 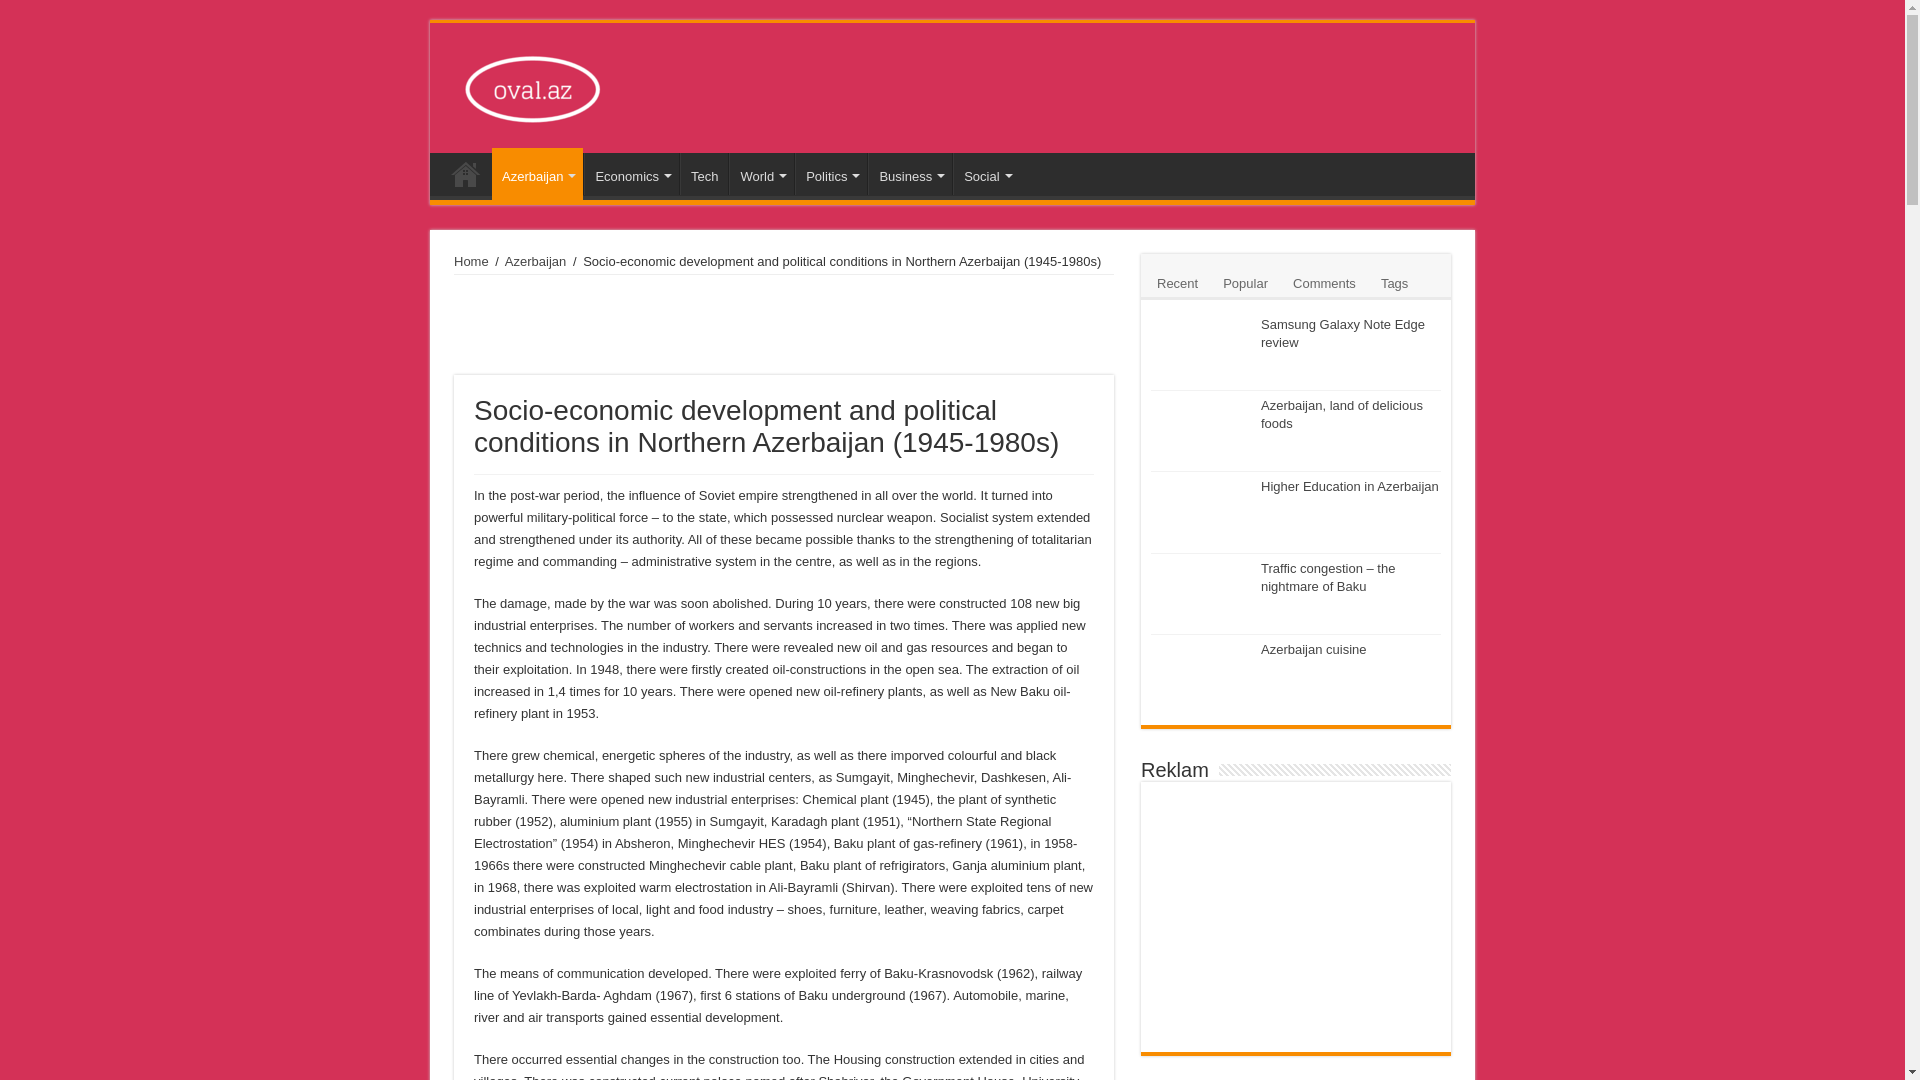 What do you see at coordinates (762, 174) in the screenshot?
I see `World` at bounding box center [762, 174].